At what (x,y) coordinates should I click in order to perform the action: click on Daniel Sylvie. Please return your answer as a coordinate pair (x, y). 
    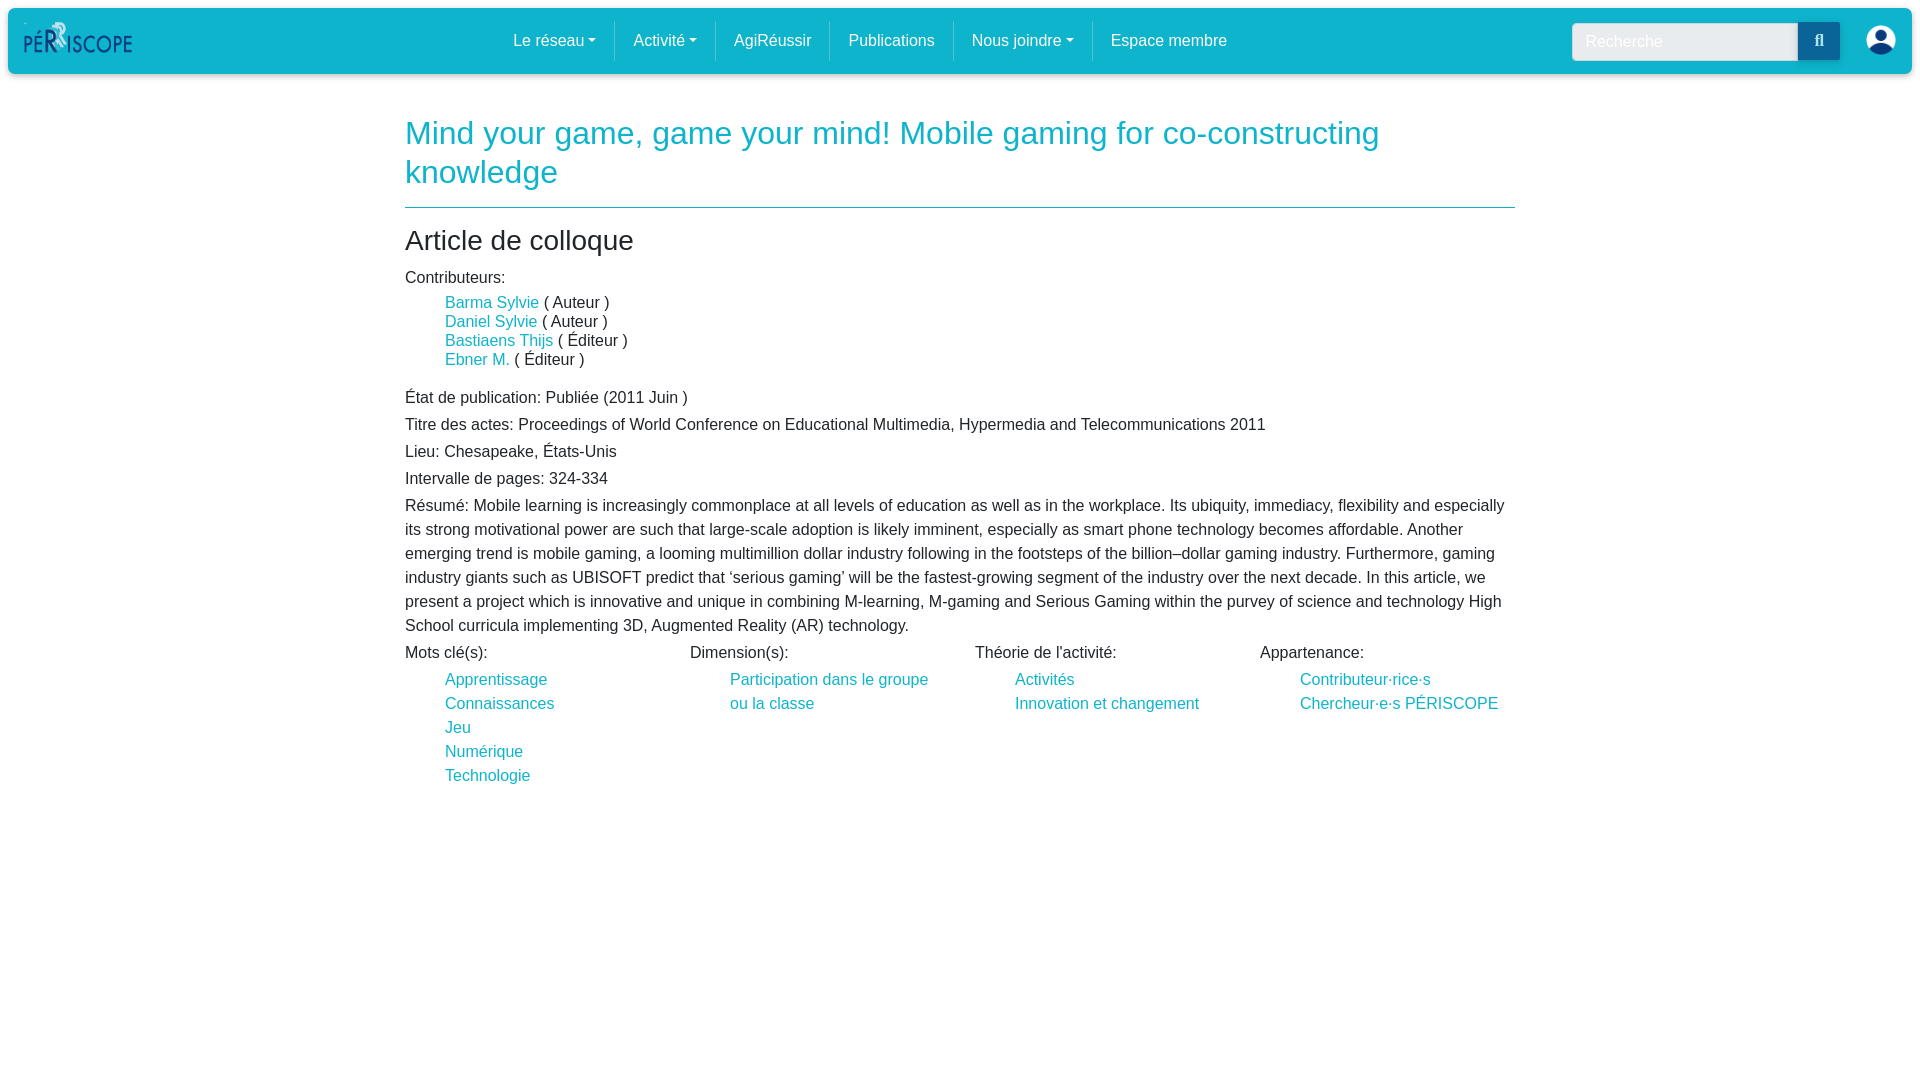
    Looking at the image, I should click on (491, 322).